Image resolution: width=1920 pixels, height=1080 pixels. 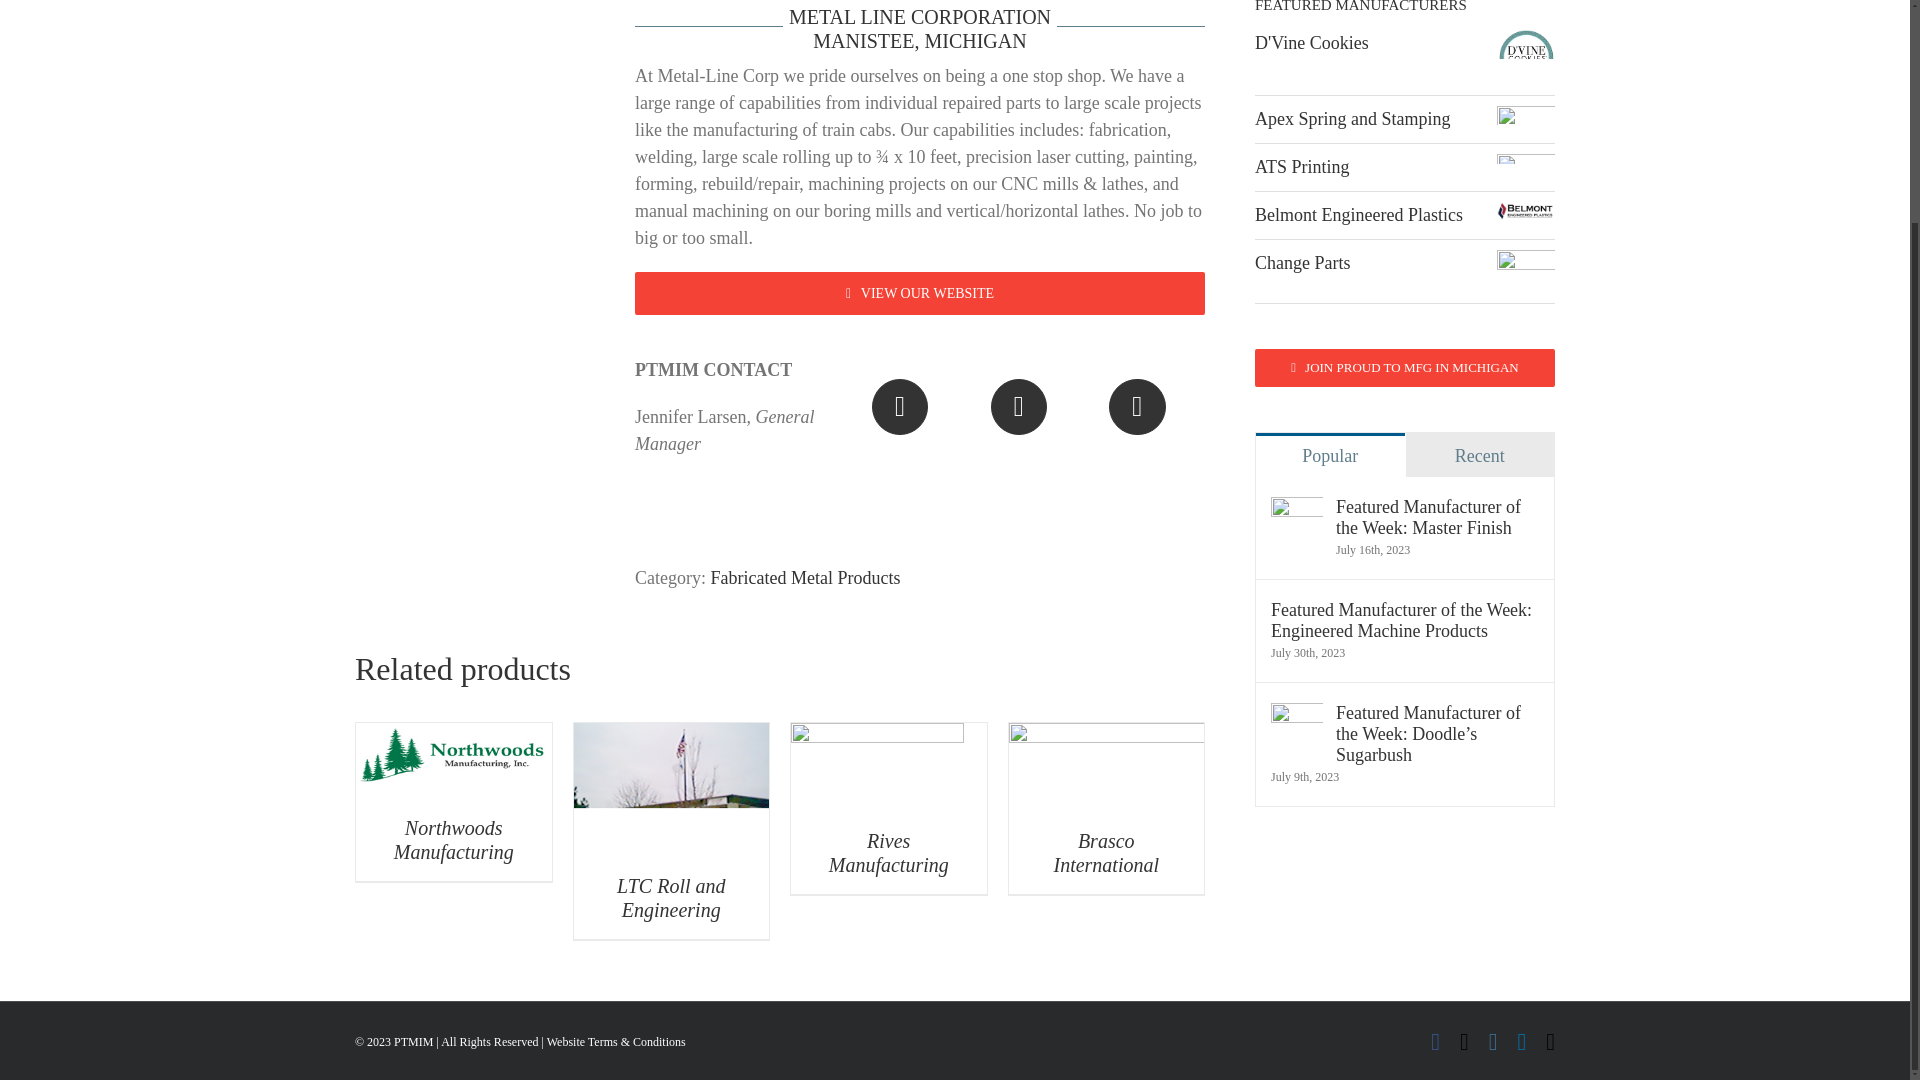 I want to click on Northwoods Manufacturing, so click(x=920, y=436).